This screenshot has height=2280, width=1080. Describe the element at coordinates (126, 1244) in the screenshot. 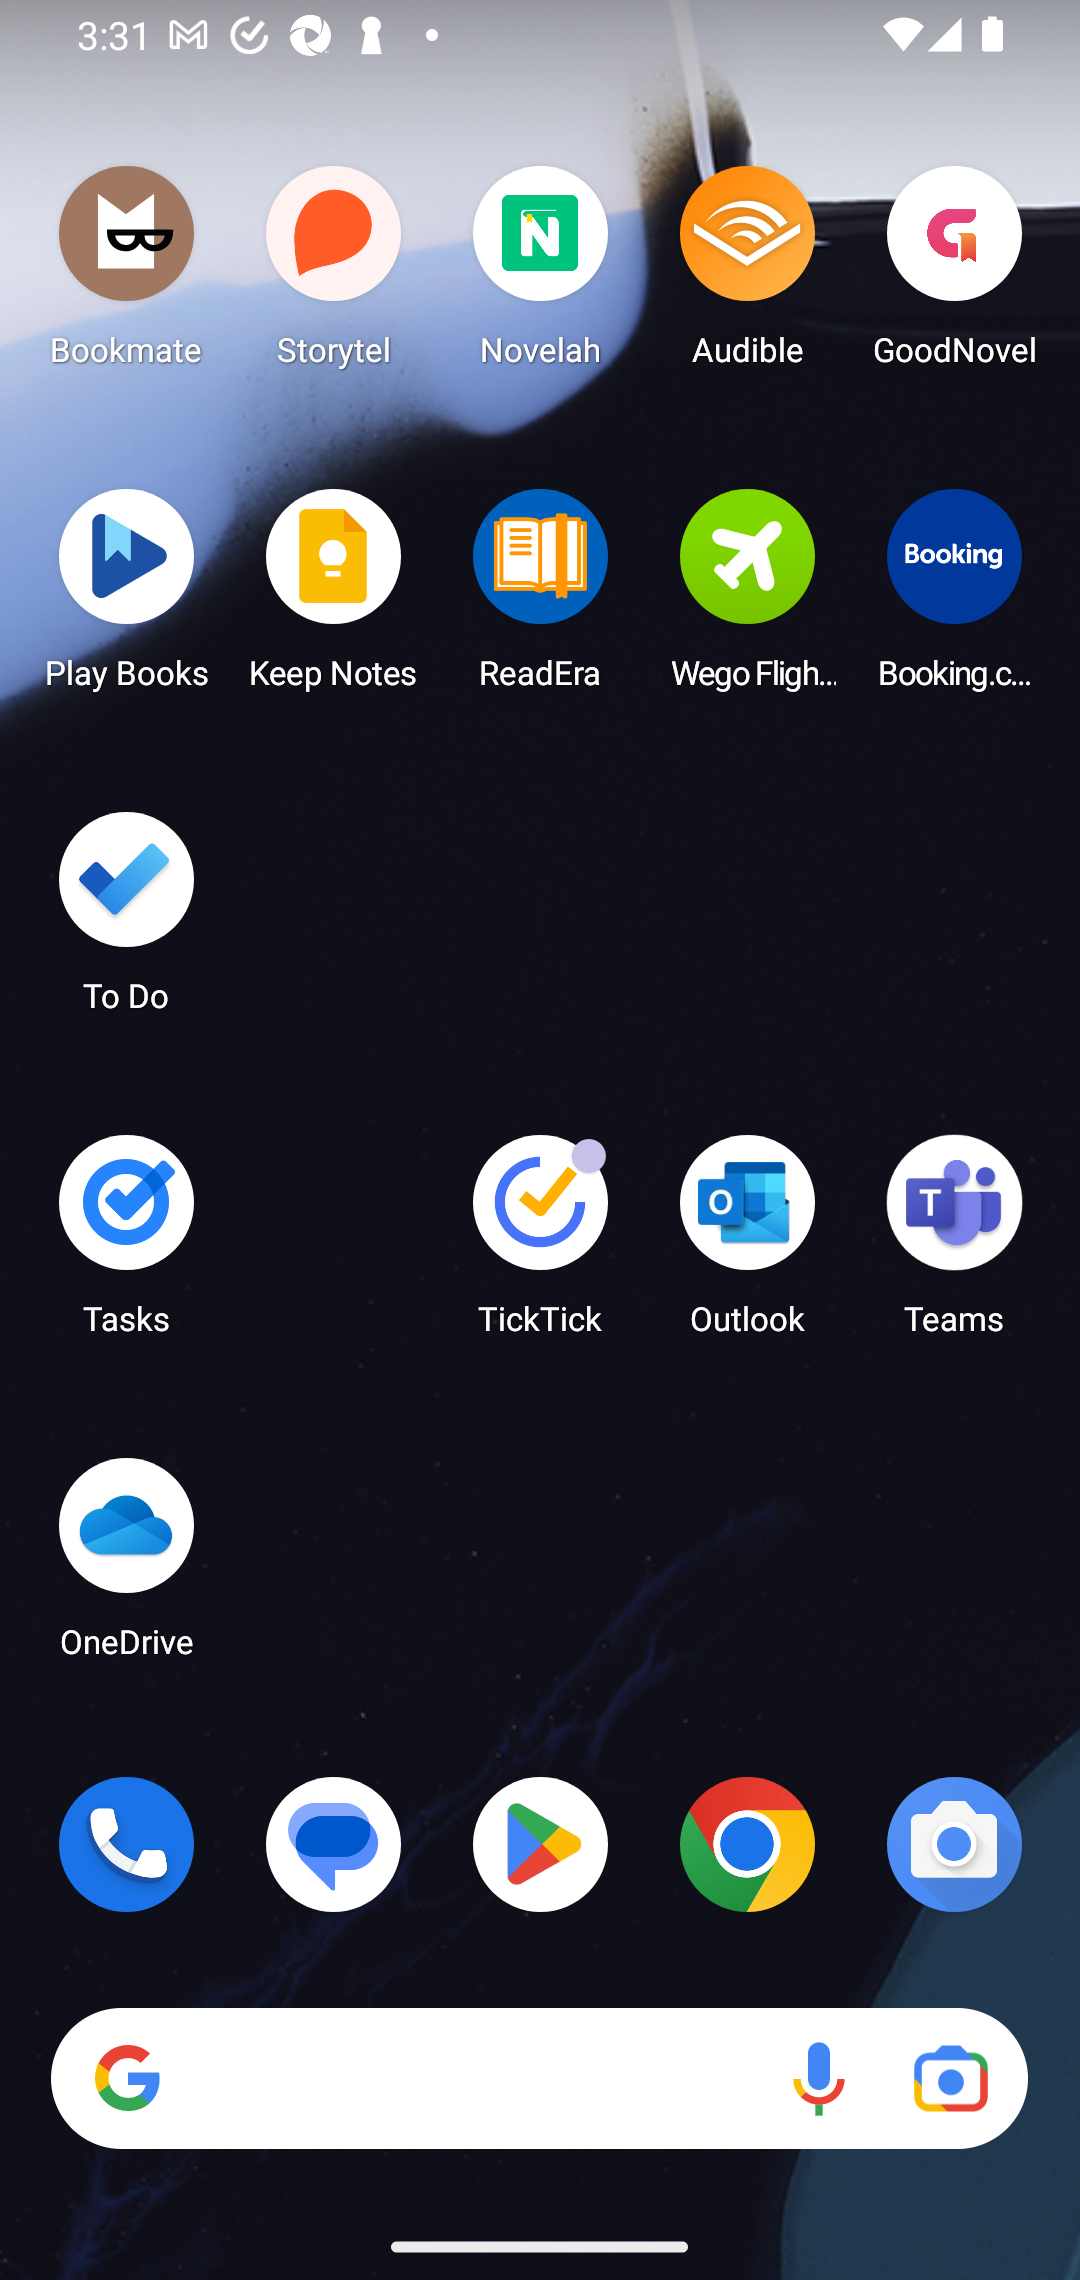

I see `Tasks` at that location.